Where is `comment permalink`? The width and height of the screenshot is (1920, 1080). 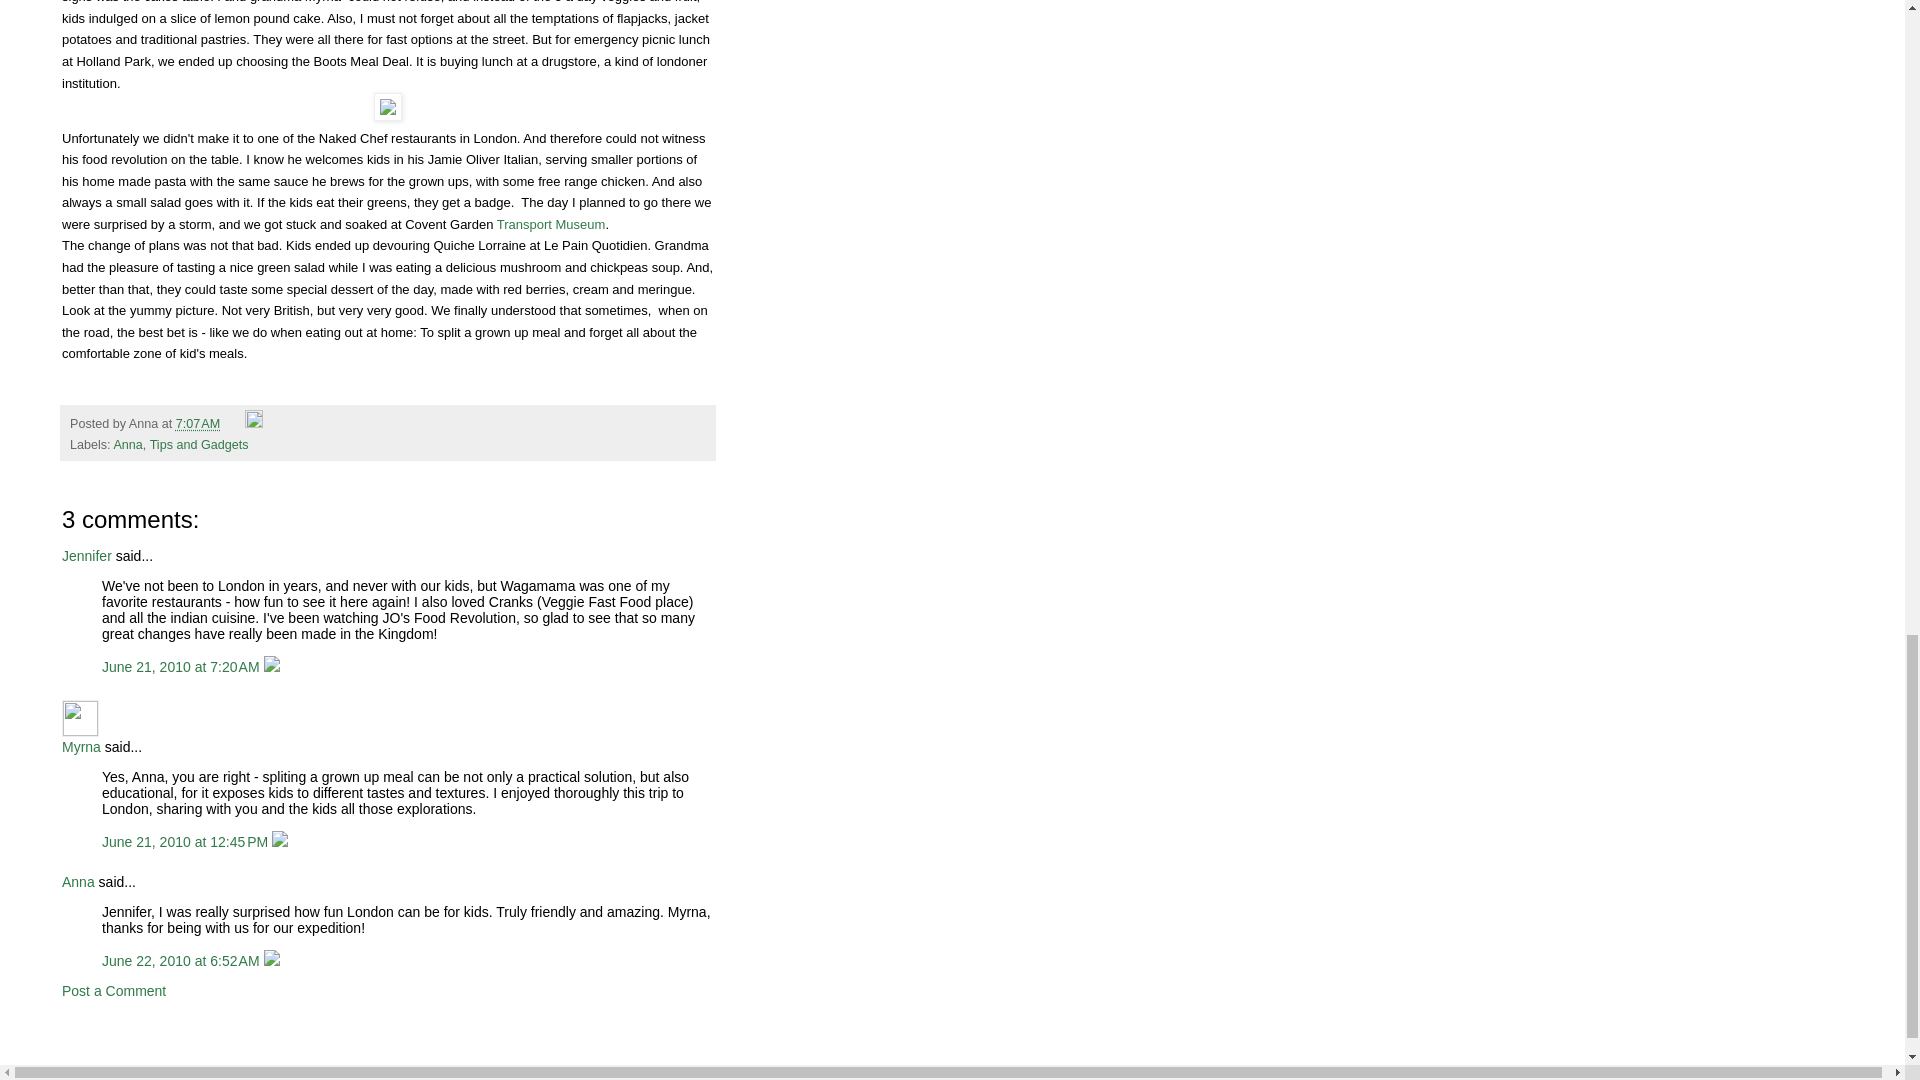
comment permalink is located at coordinates (186, 841).